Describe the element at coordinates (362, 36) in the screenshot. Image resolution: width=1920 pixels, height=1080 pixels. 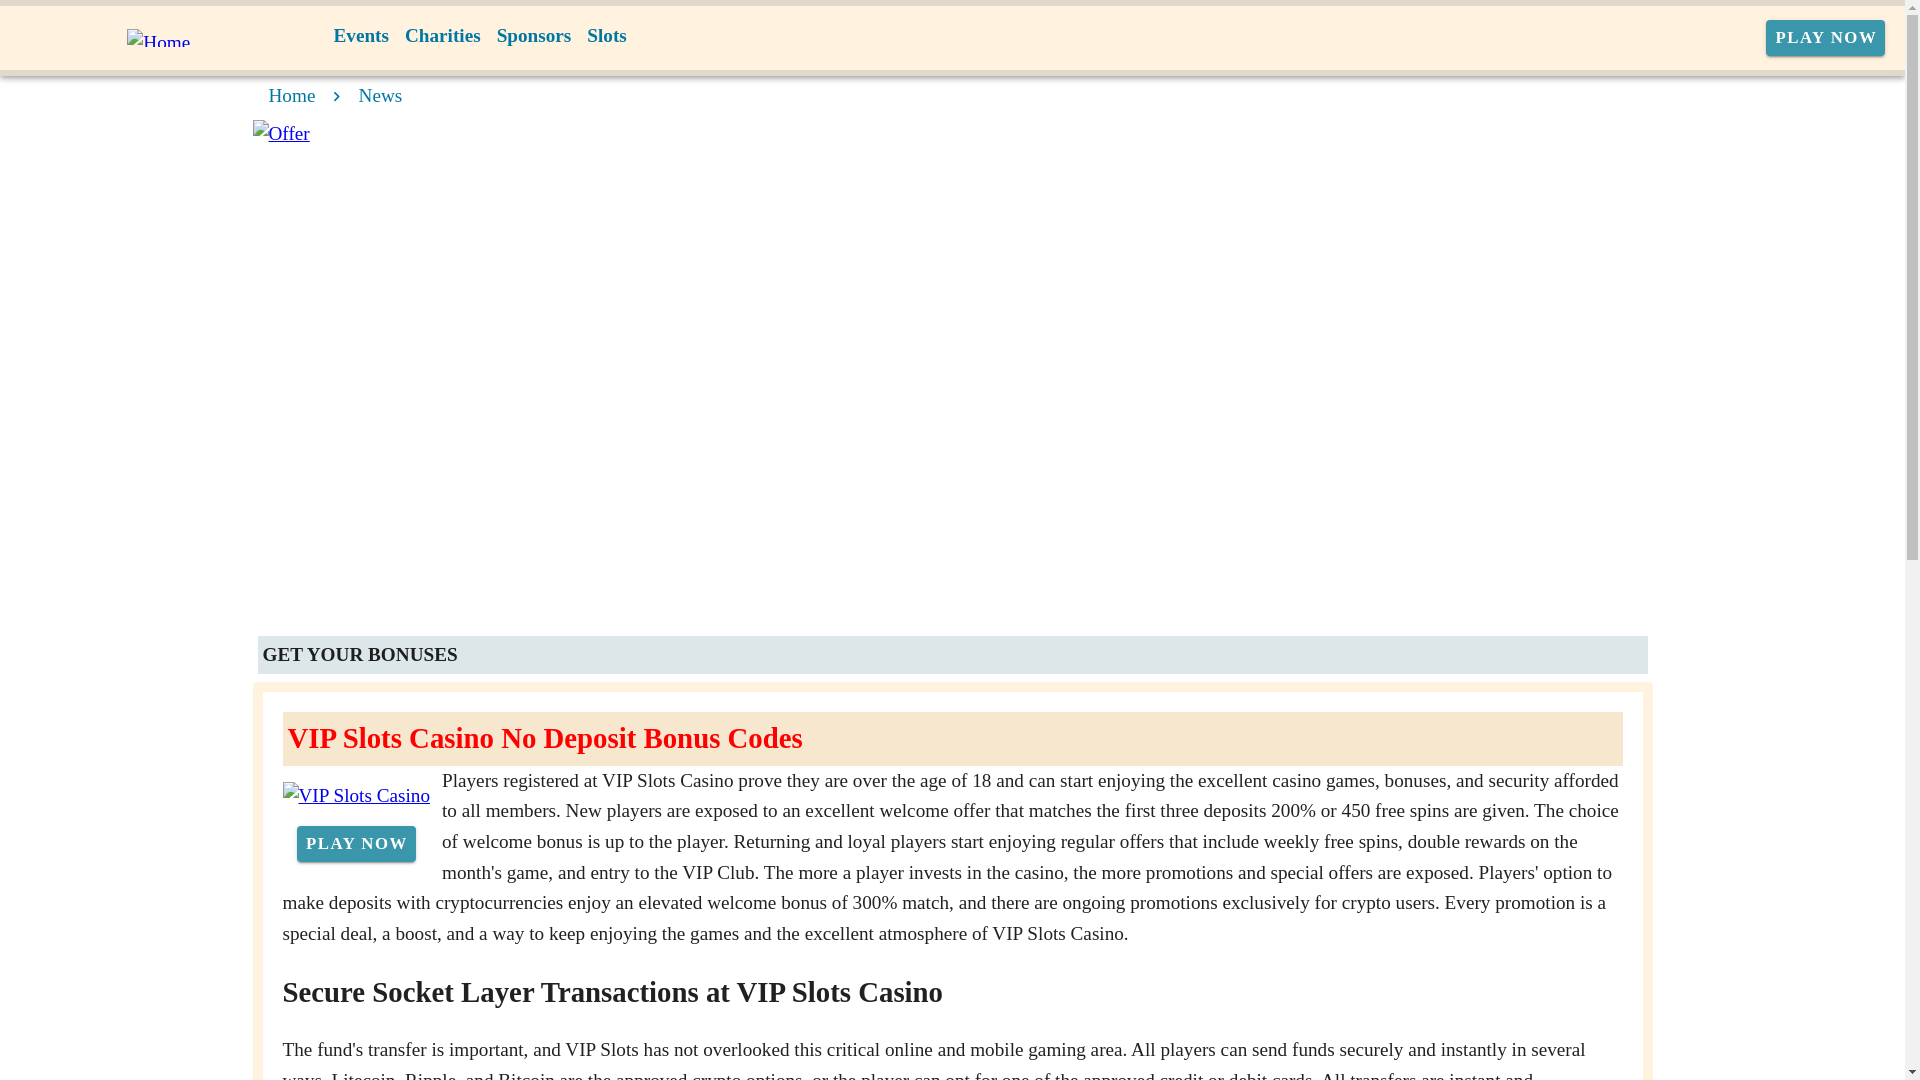
I see `Events` at that location.